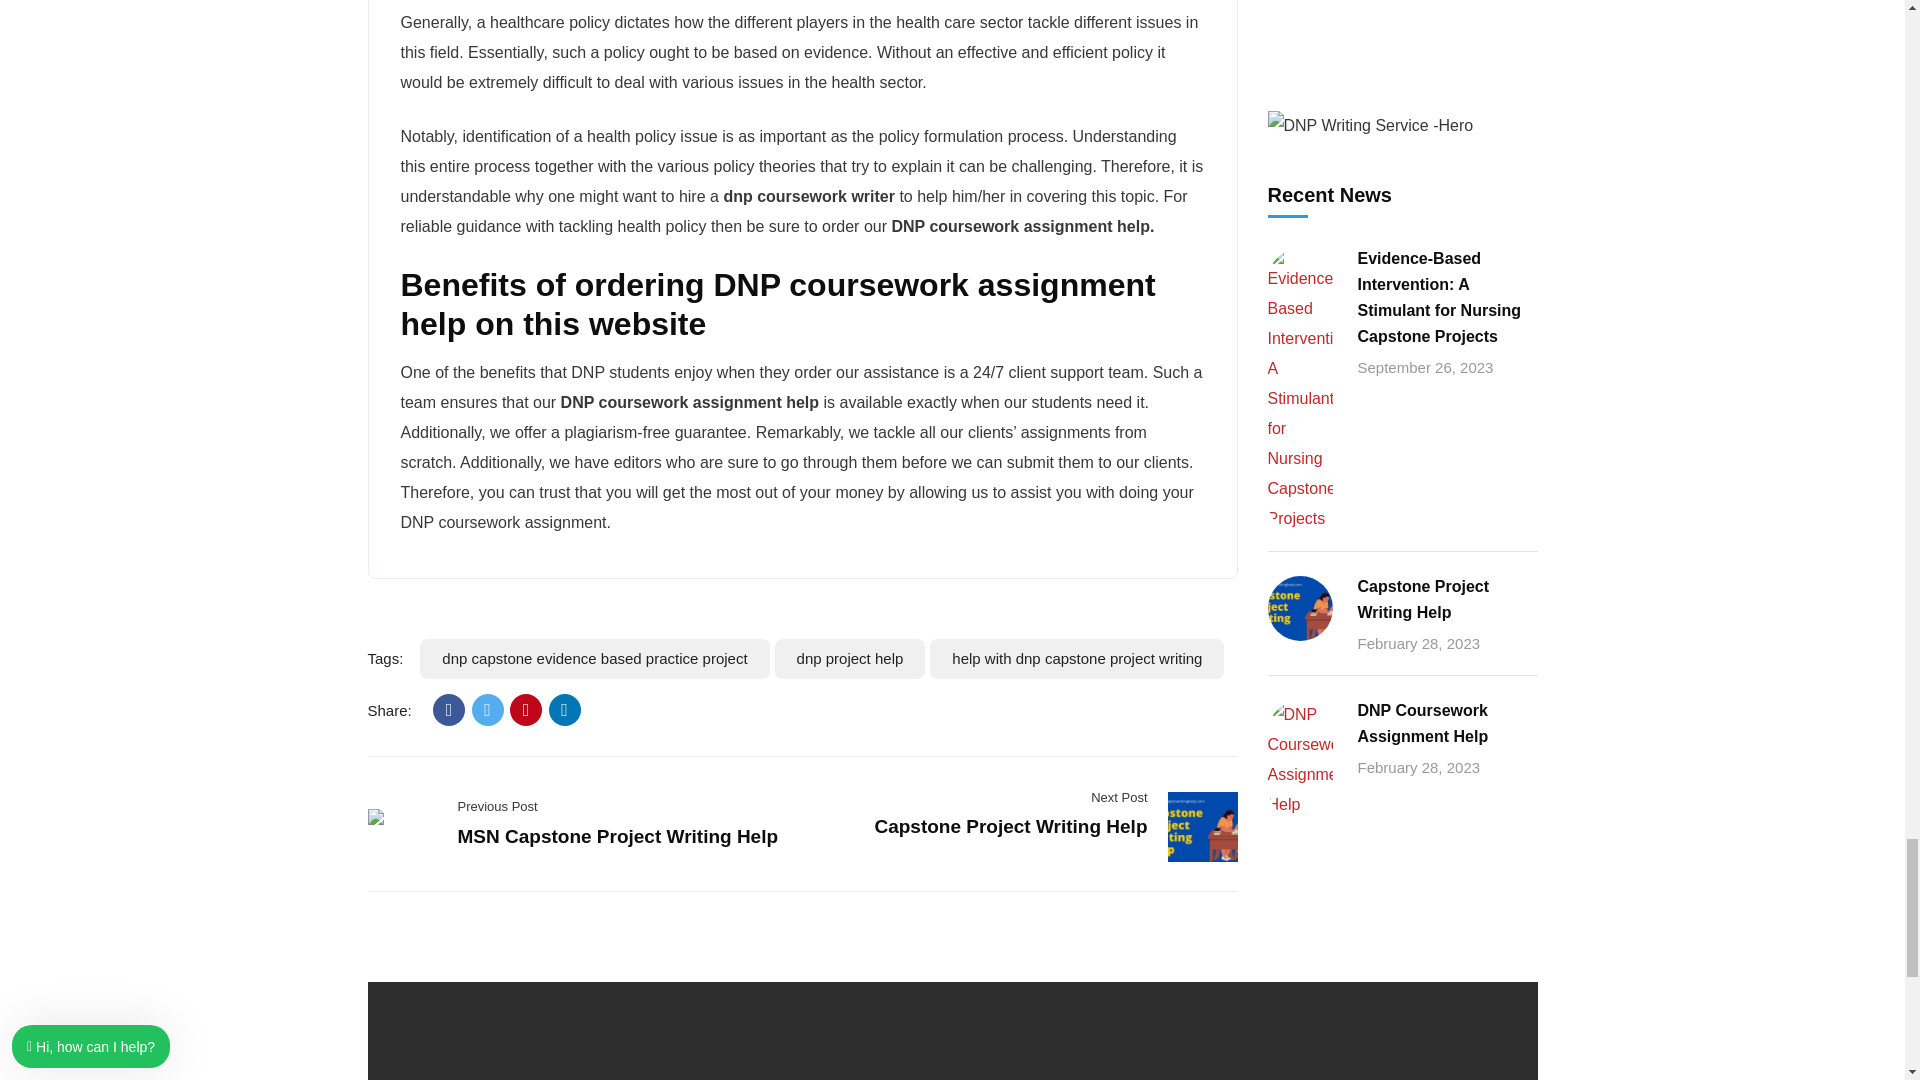 Image resolution: width=1920 pixels, height=1080 pixels. Describe the element at coordinates (448, 710) in the screenshot. I see `Facebook` at that location.